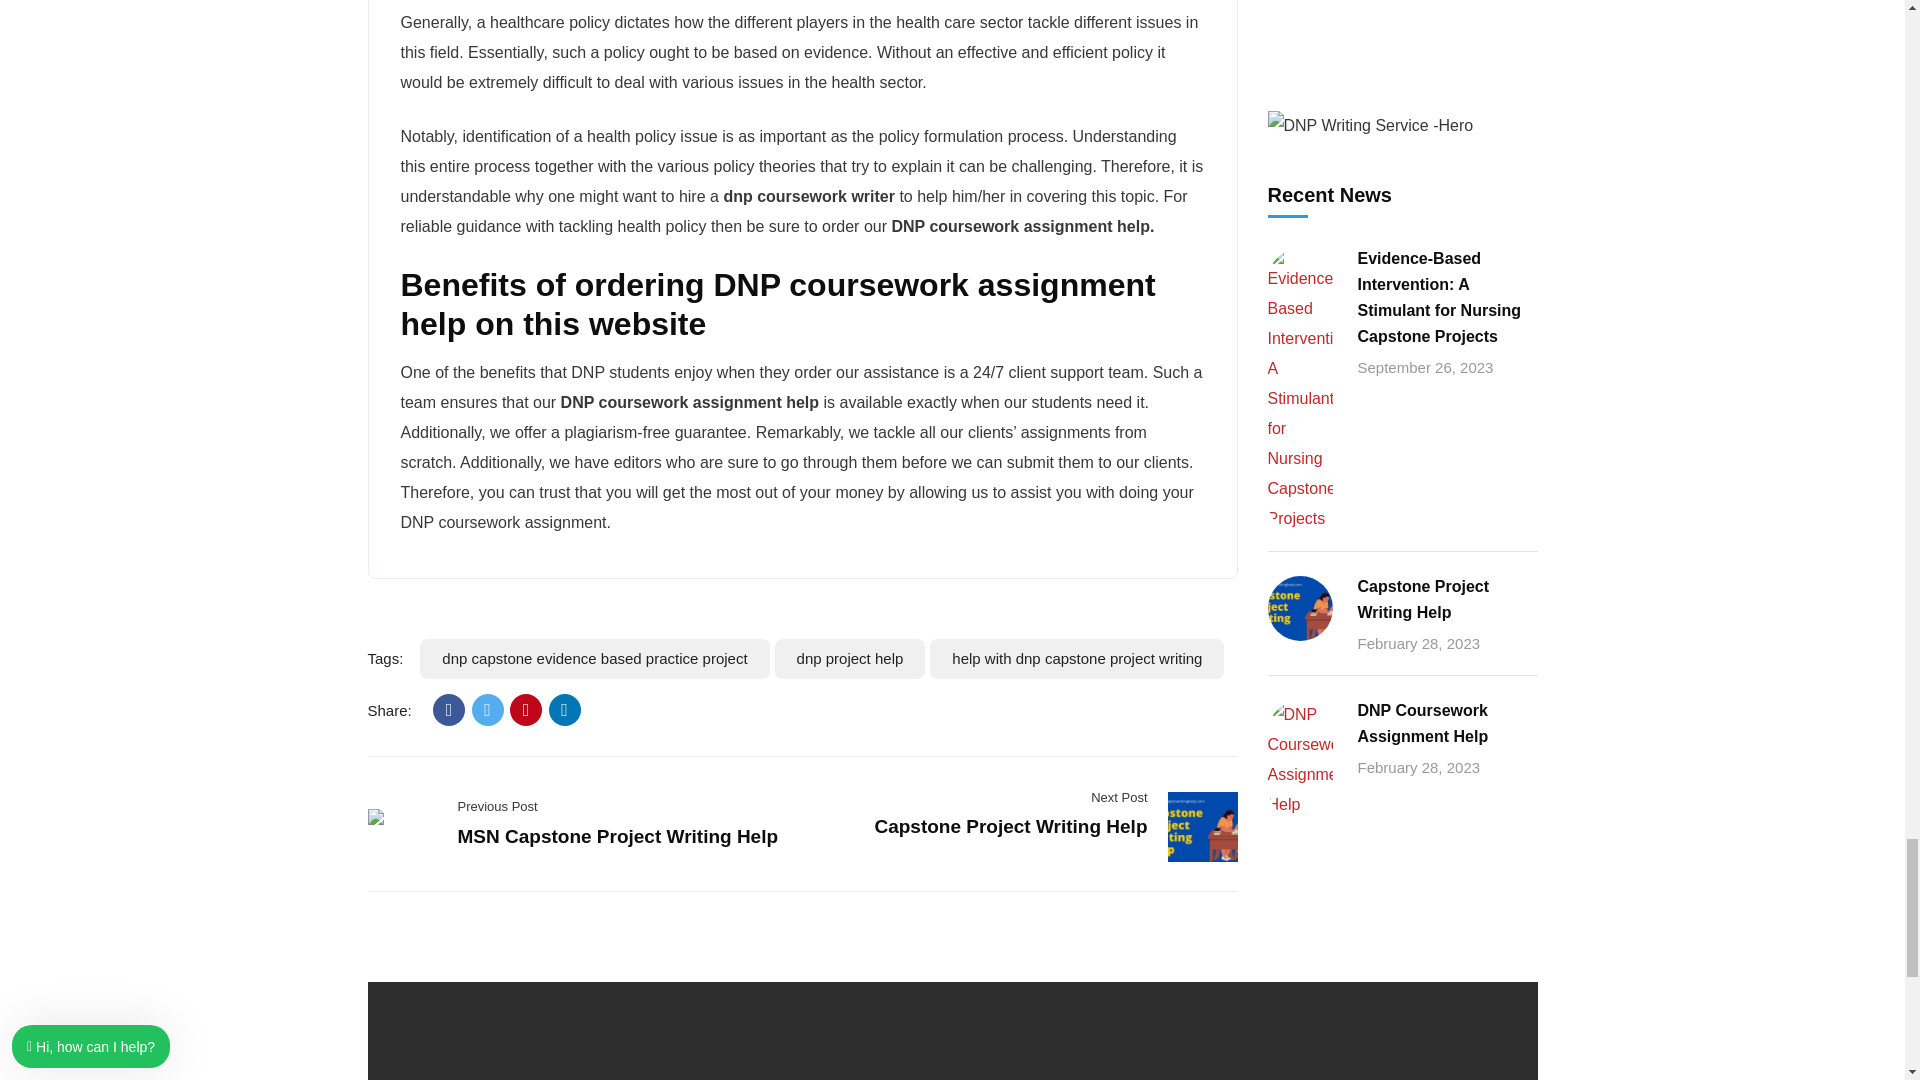 Image resolution: width=1920 pixels, height=1080 pixels. Describe the element at coordinates (448, 710) in the screenshot. I see `Facebook` at that location.